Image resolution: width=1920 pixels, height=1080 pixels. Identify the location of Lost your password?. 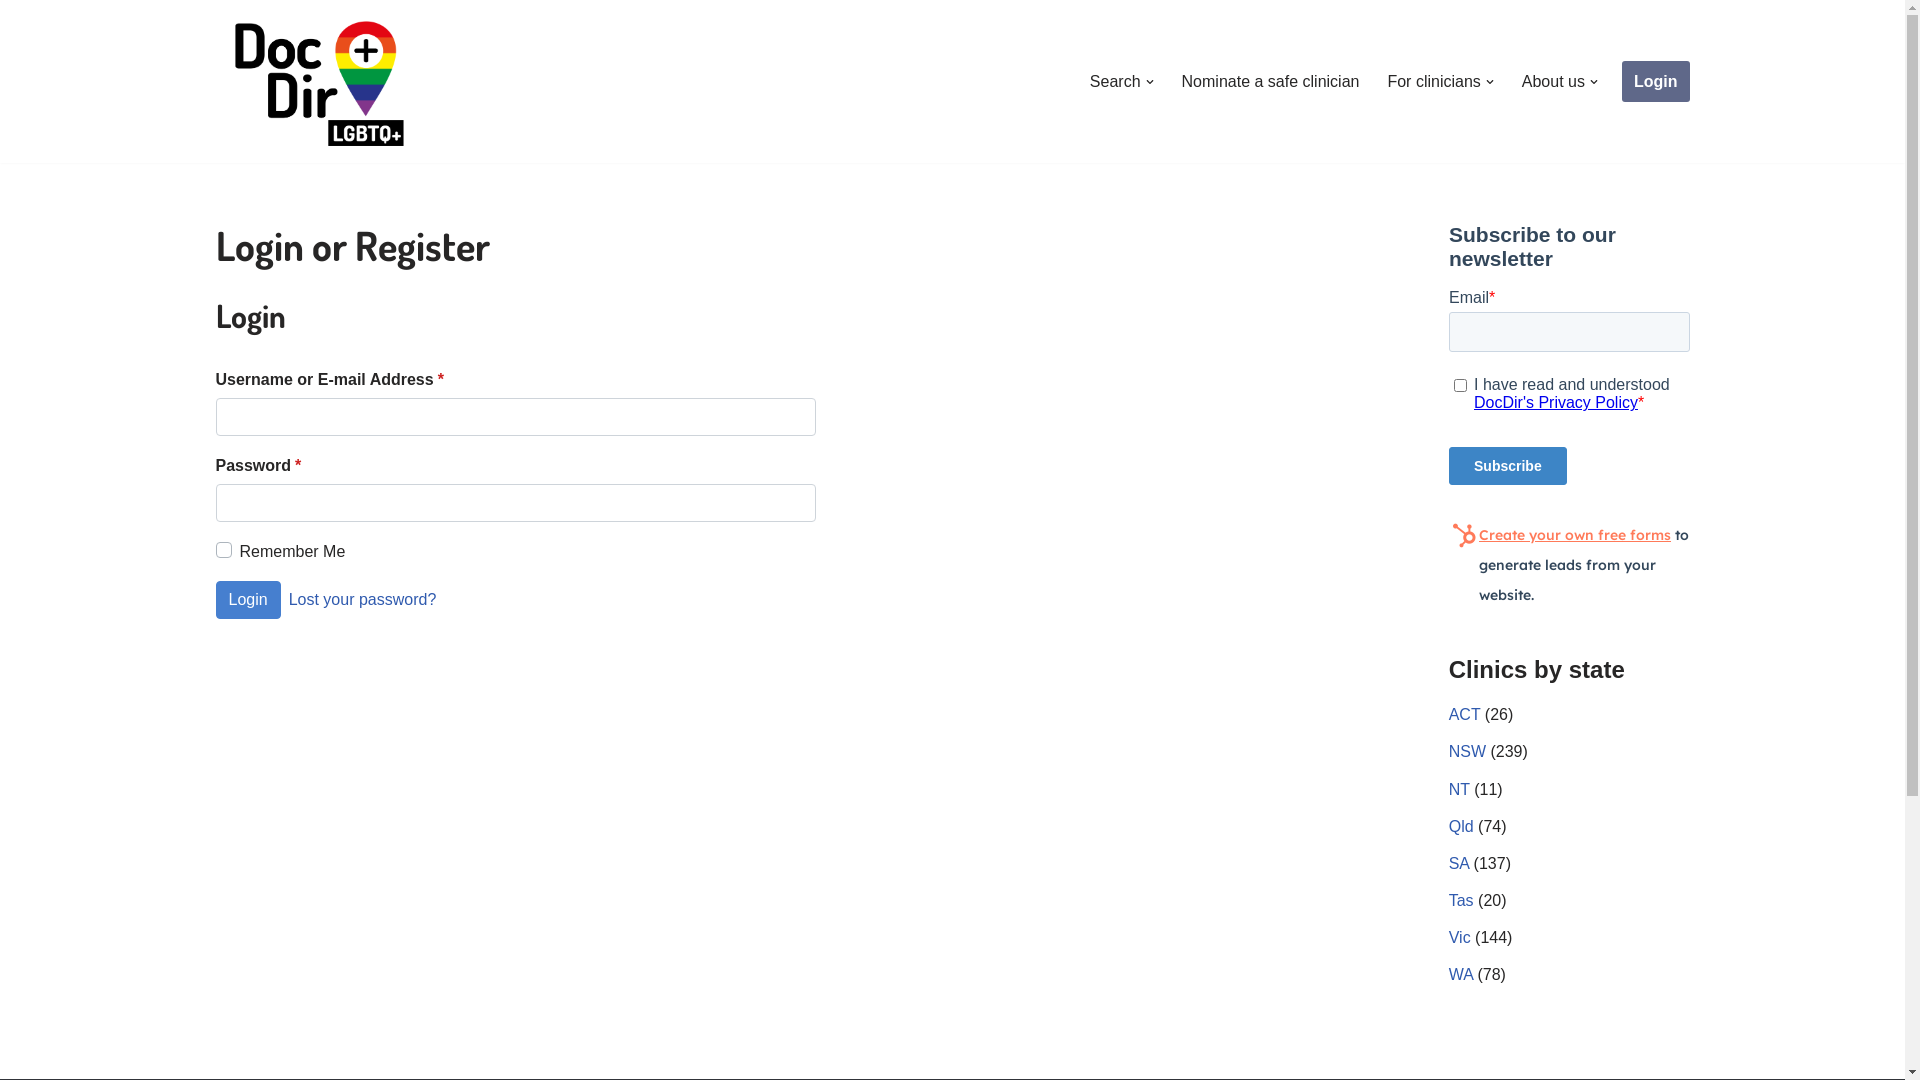
(363, 599).